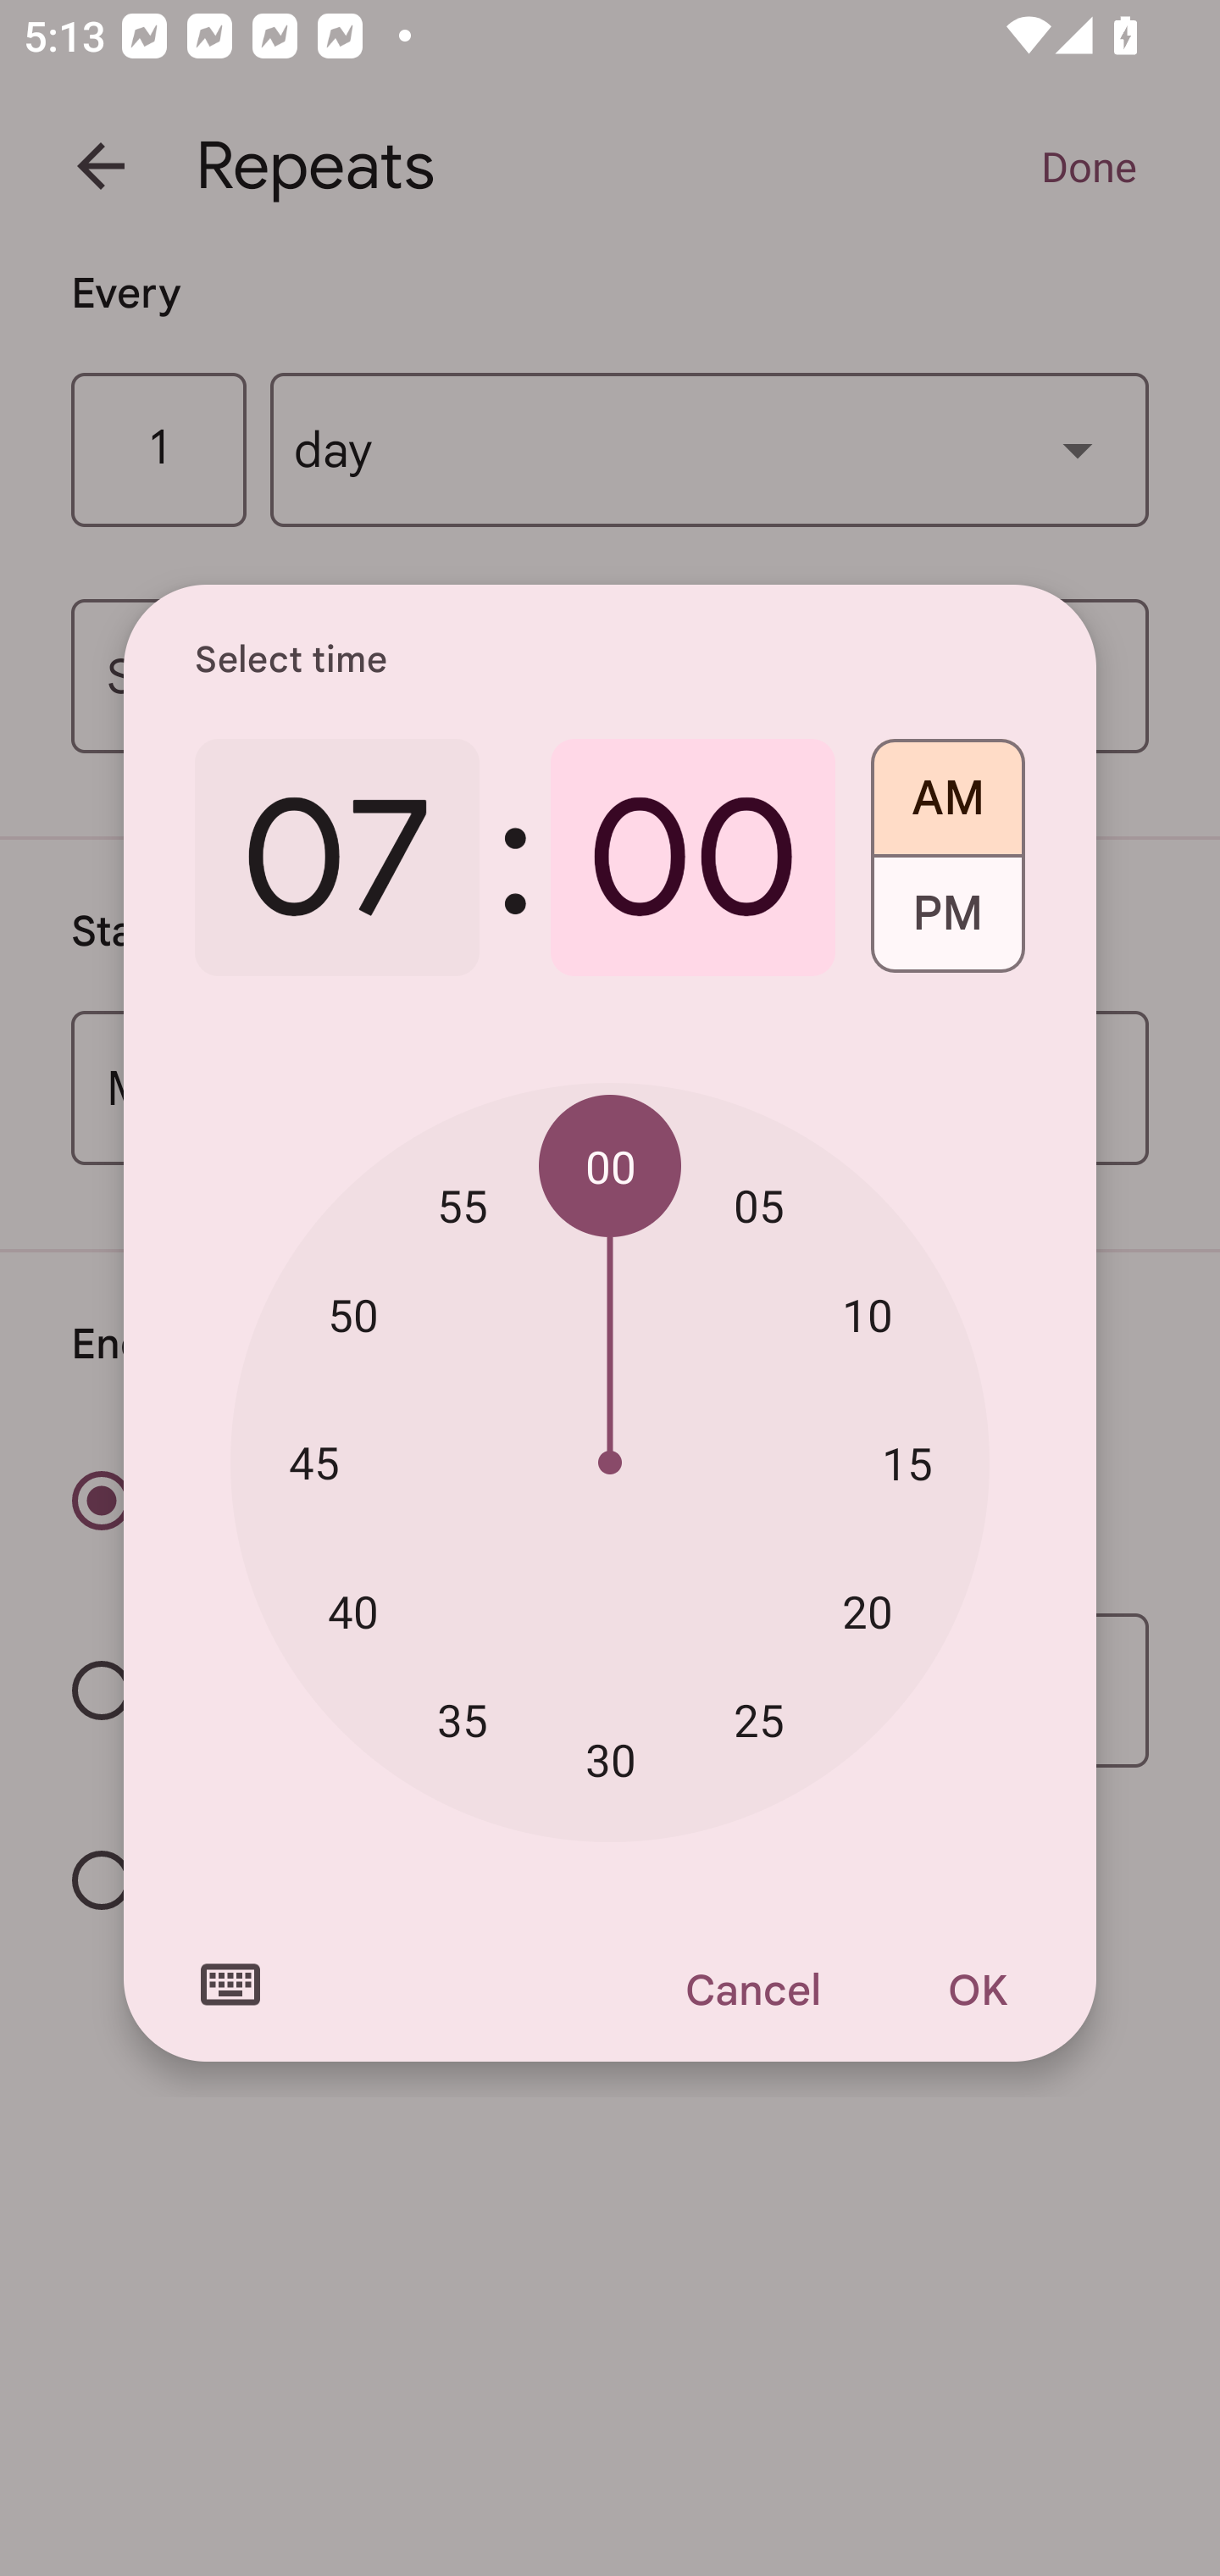  Describe the element at coordinates (907, 1463) in the screenshot. I see `15 15 minutes` at that location.